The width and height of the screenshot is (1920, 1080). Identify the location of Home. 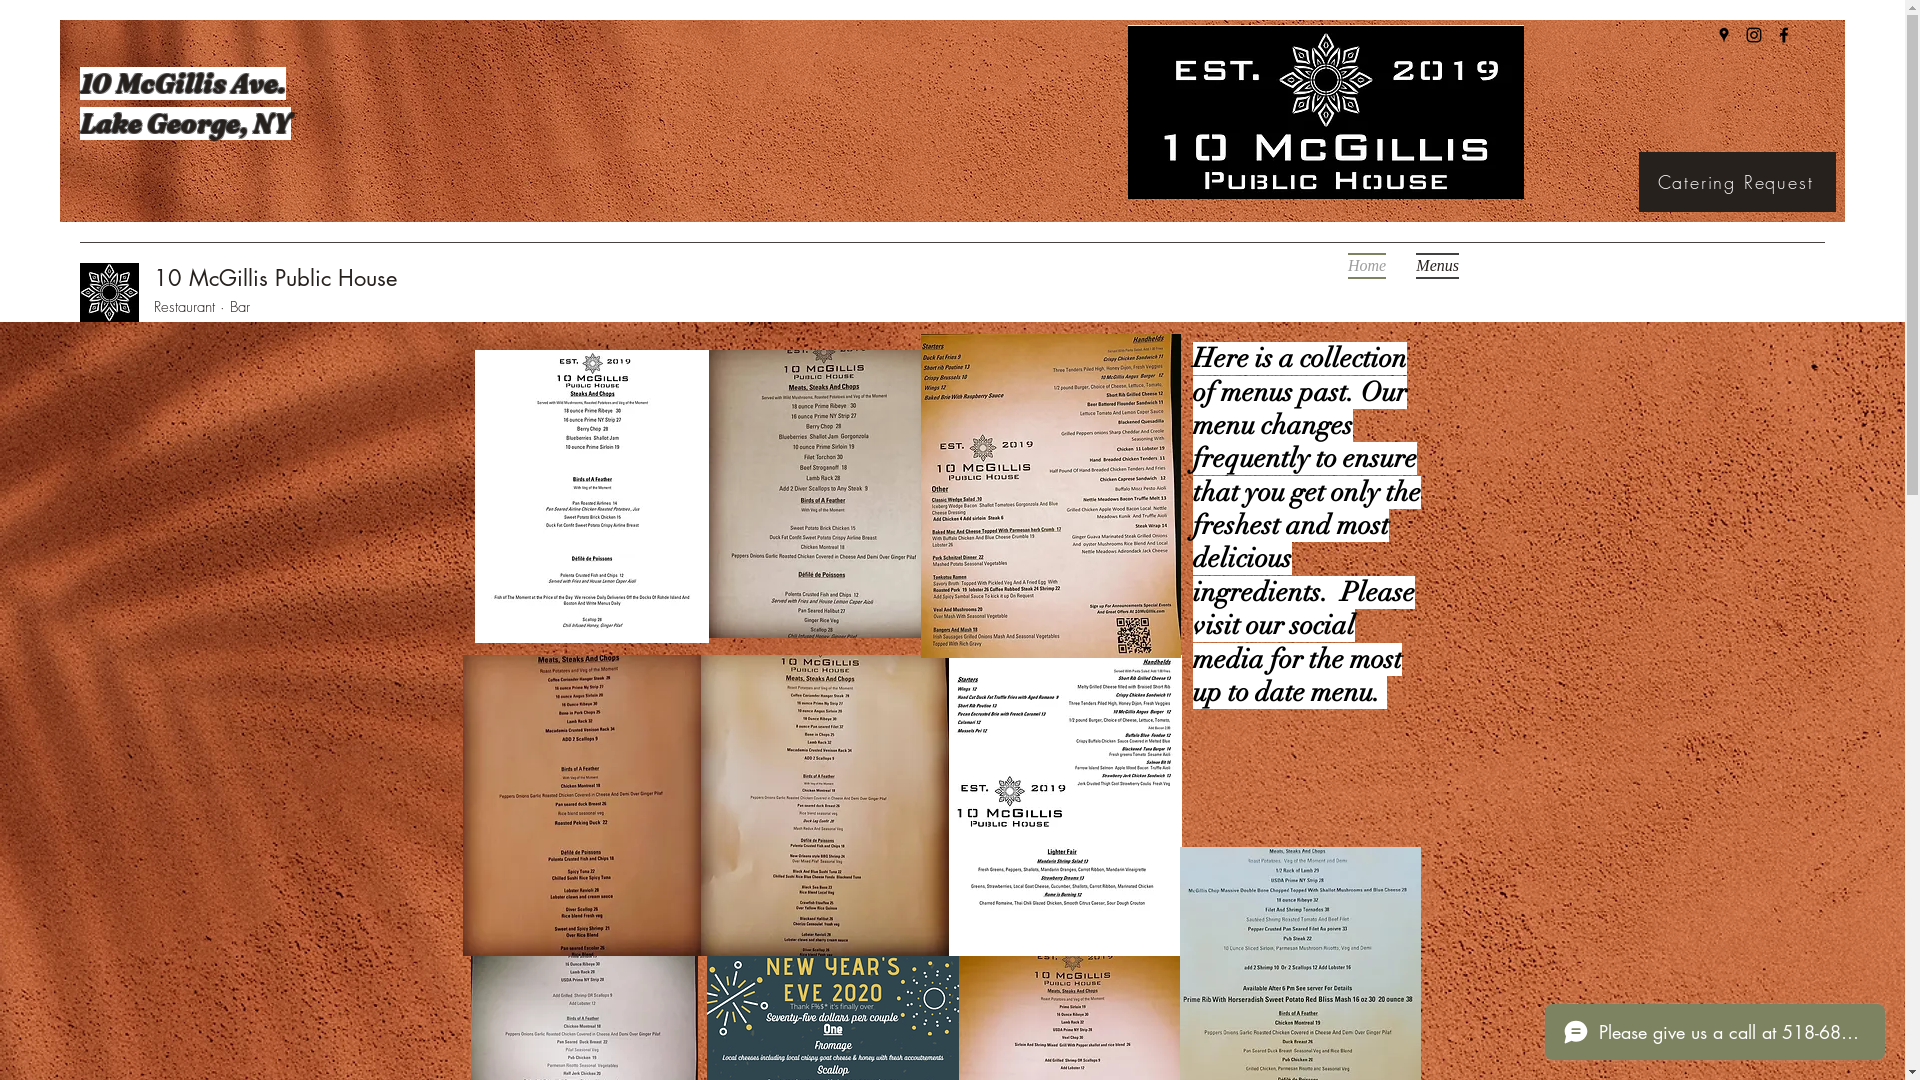
(1367, 266).